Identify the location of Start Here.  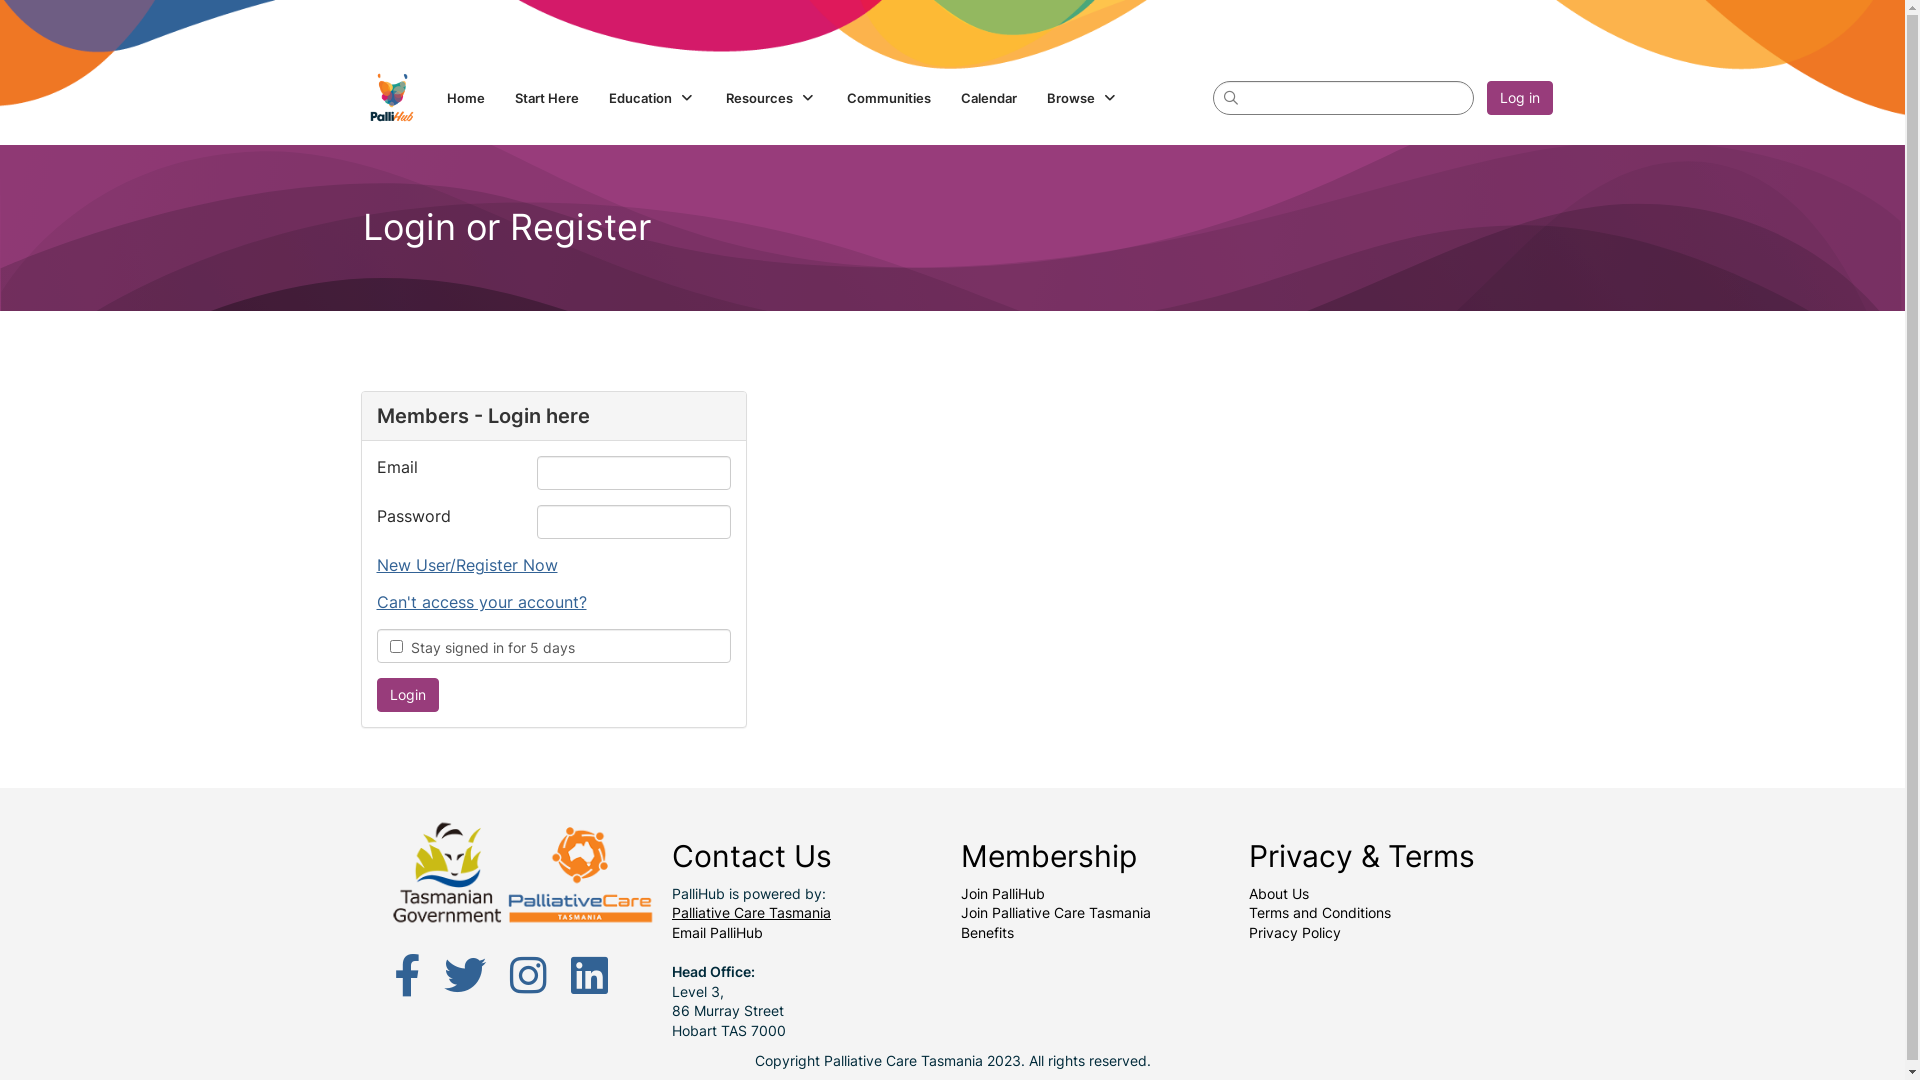
(547, 97).